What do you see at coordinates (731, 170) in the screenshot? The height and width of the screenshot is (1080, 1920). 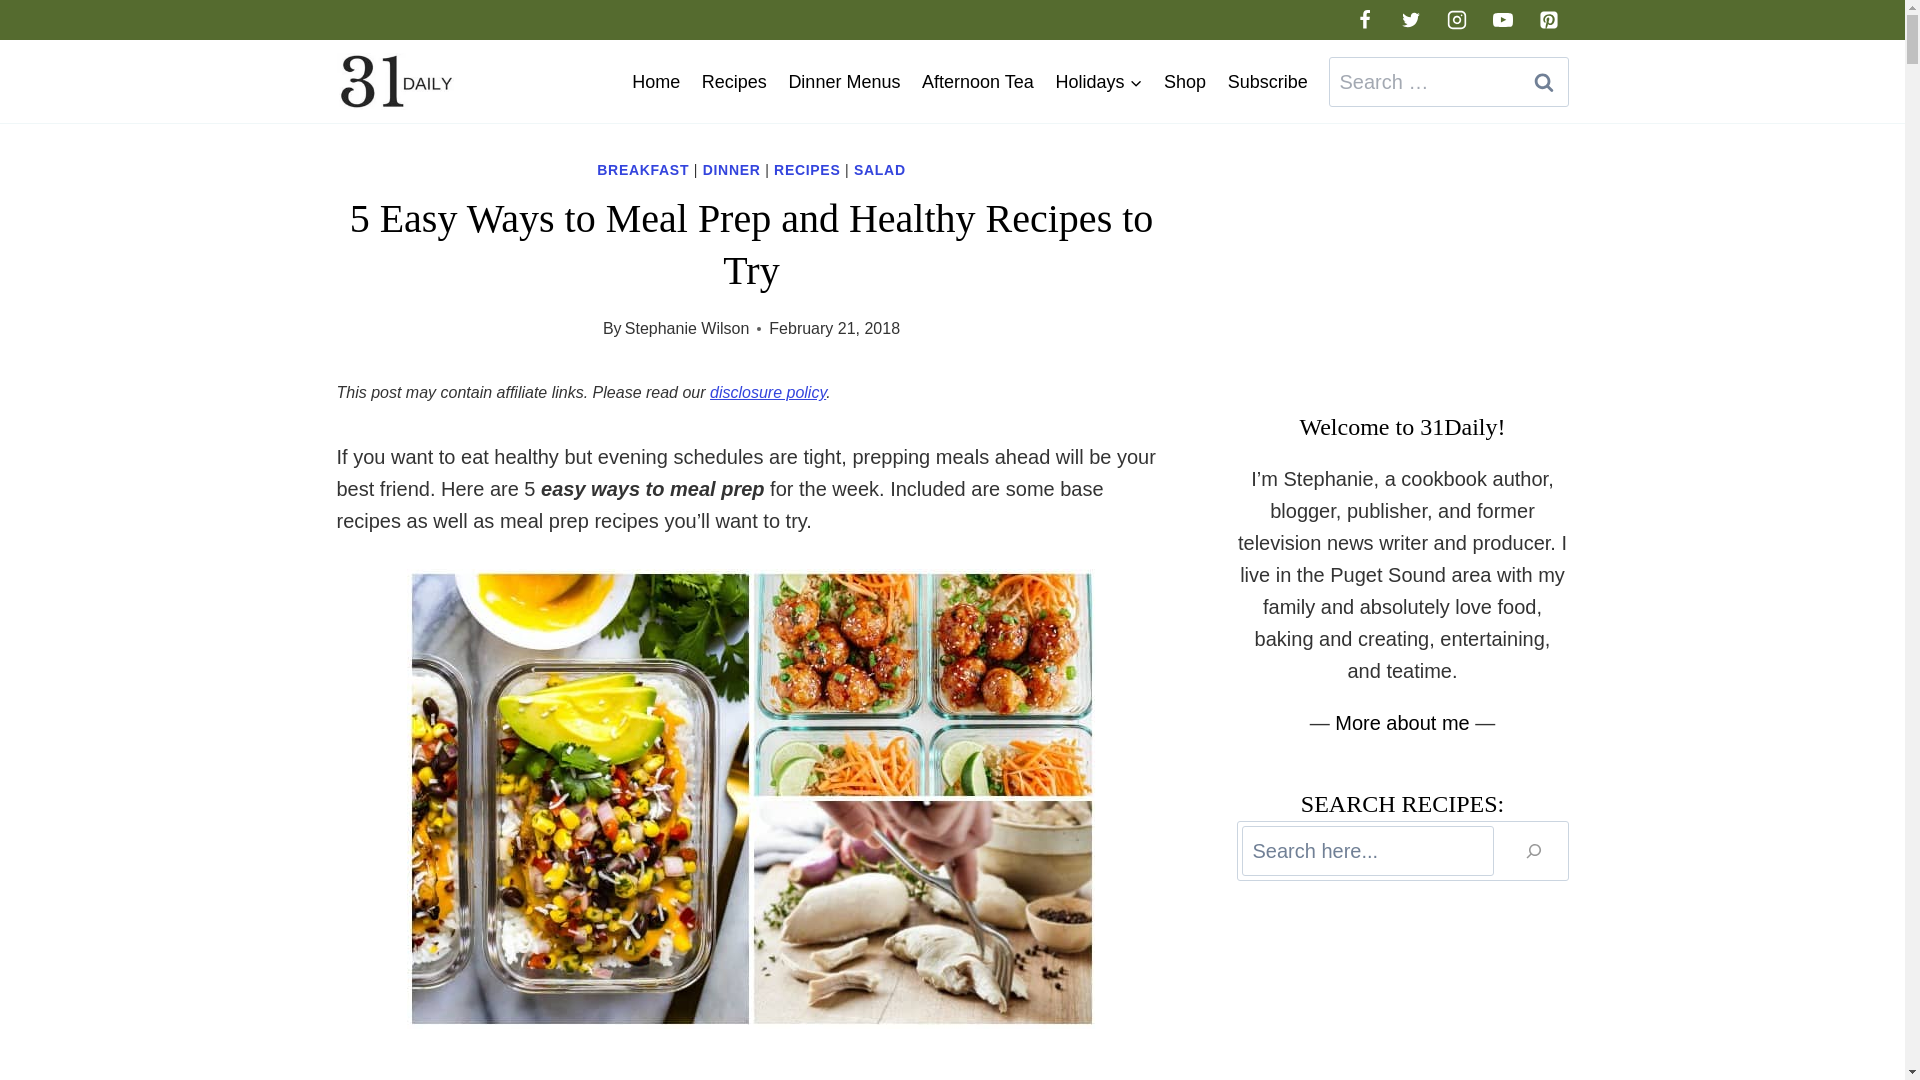 I see `DINNER` at bounding box center [731, 170].